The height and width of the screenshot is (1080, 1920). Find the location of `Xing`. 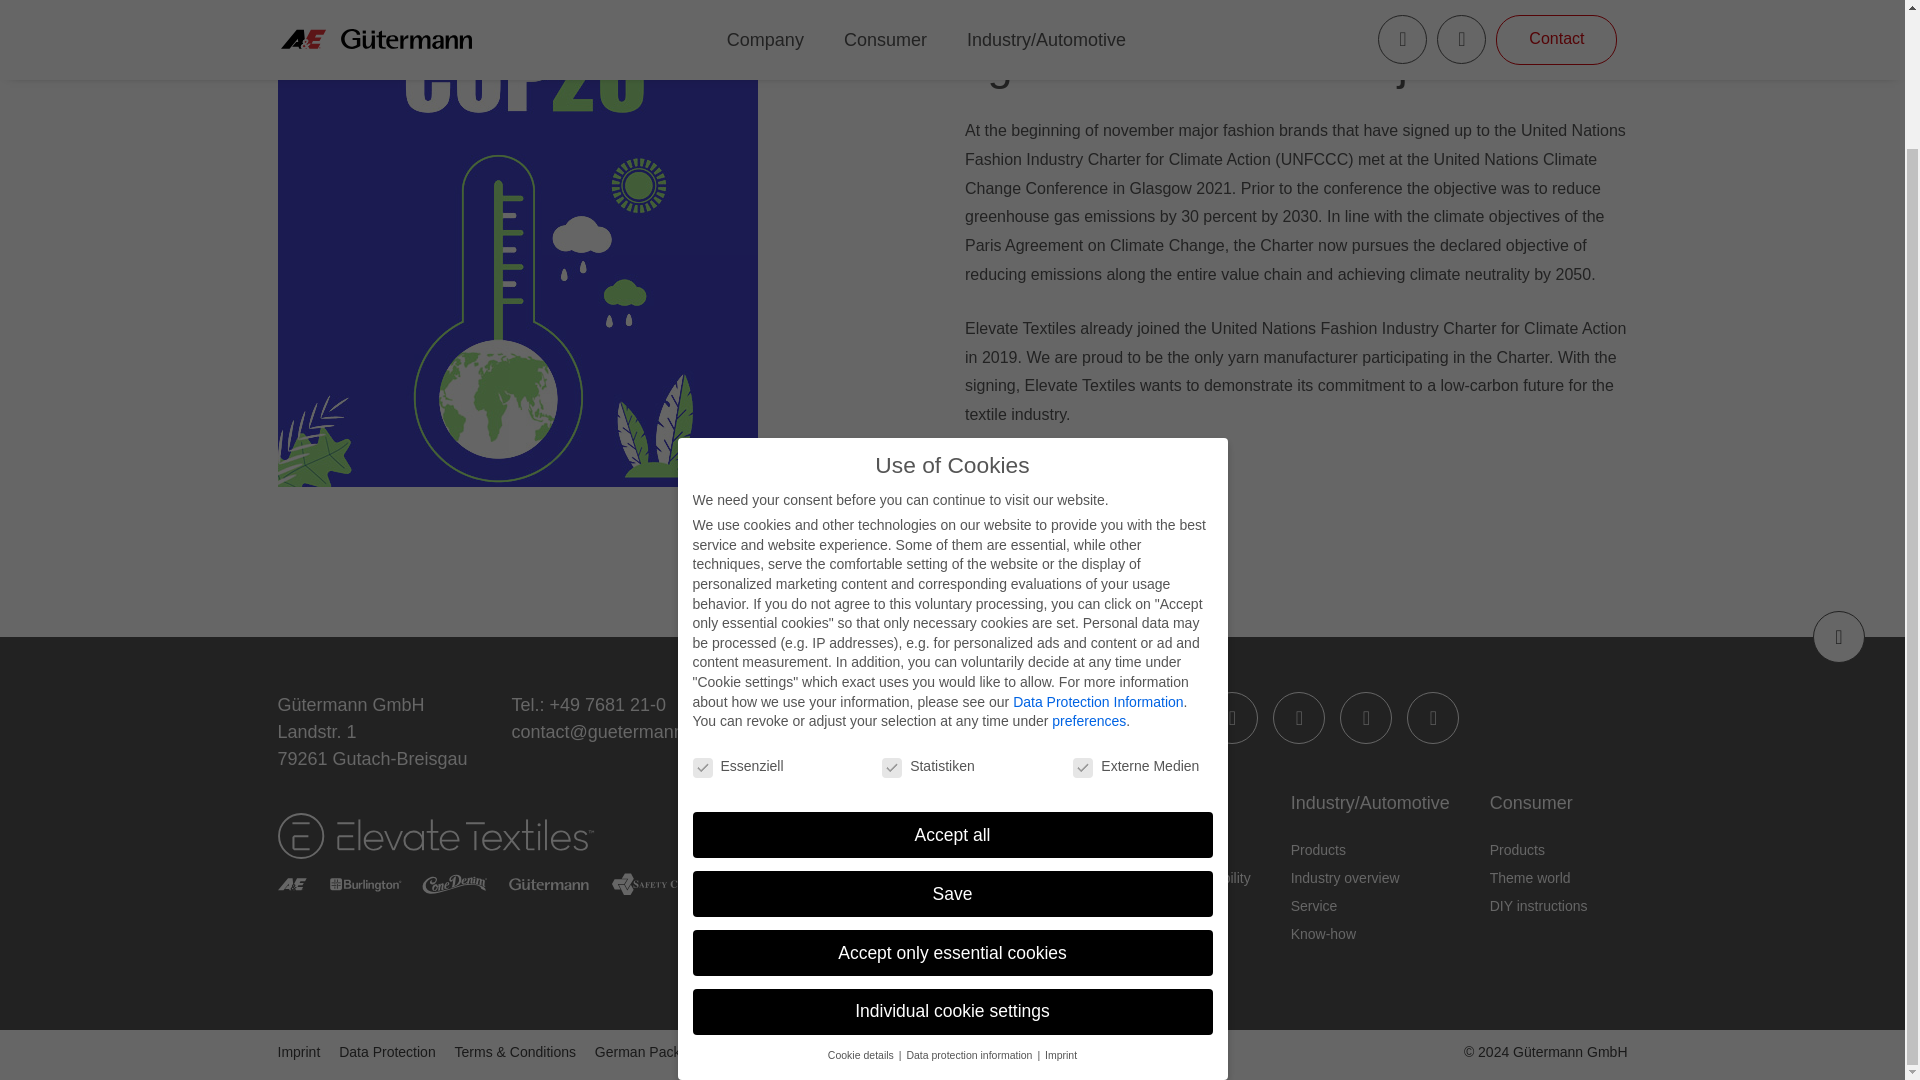

Xing is located at coordinates (1164, 718).